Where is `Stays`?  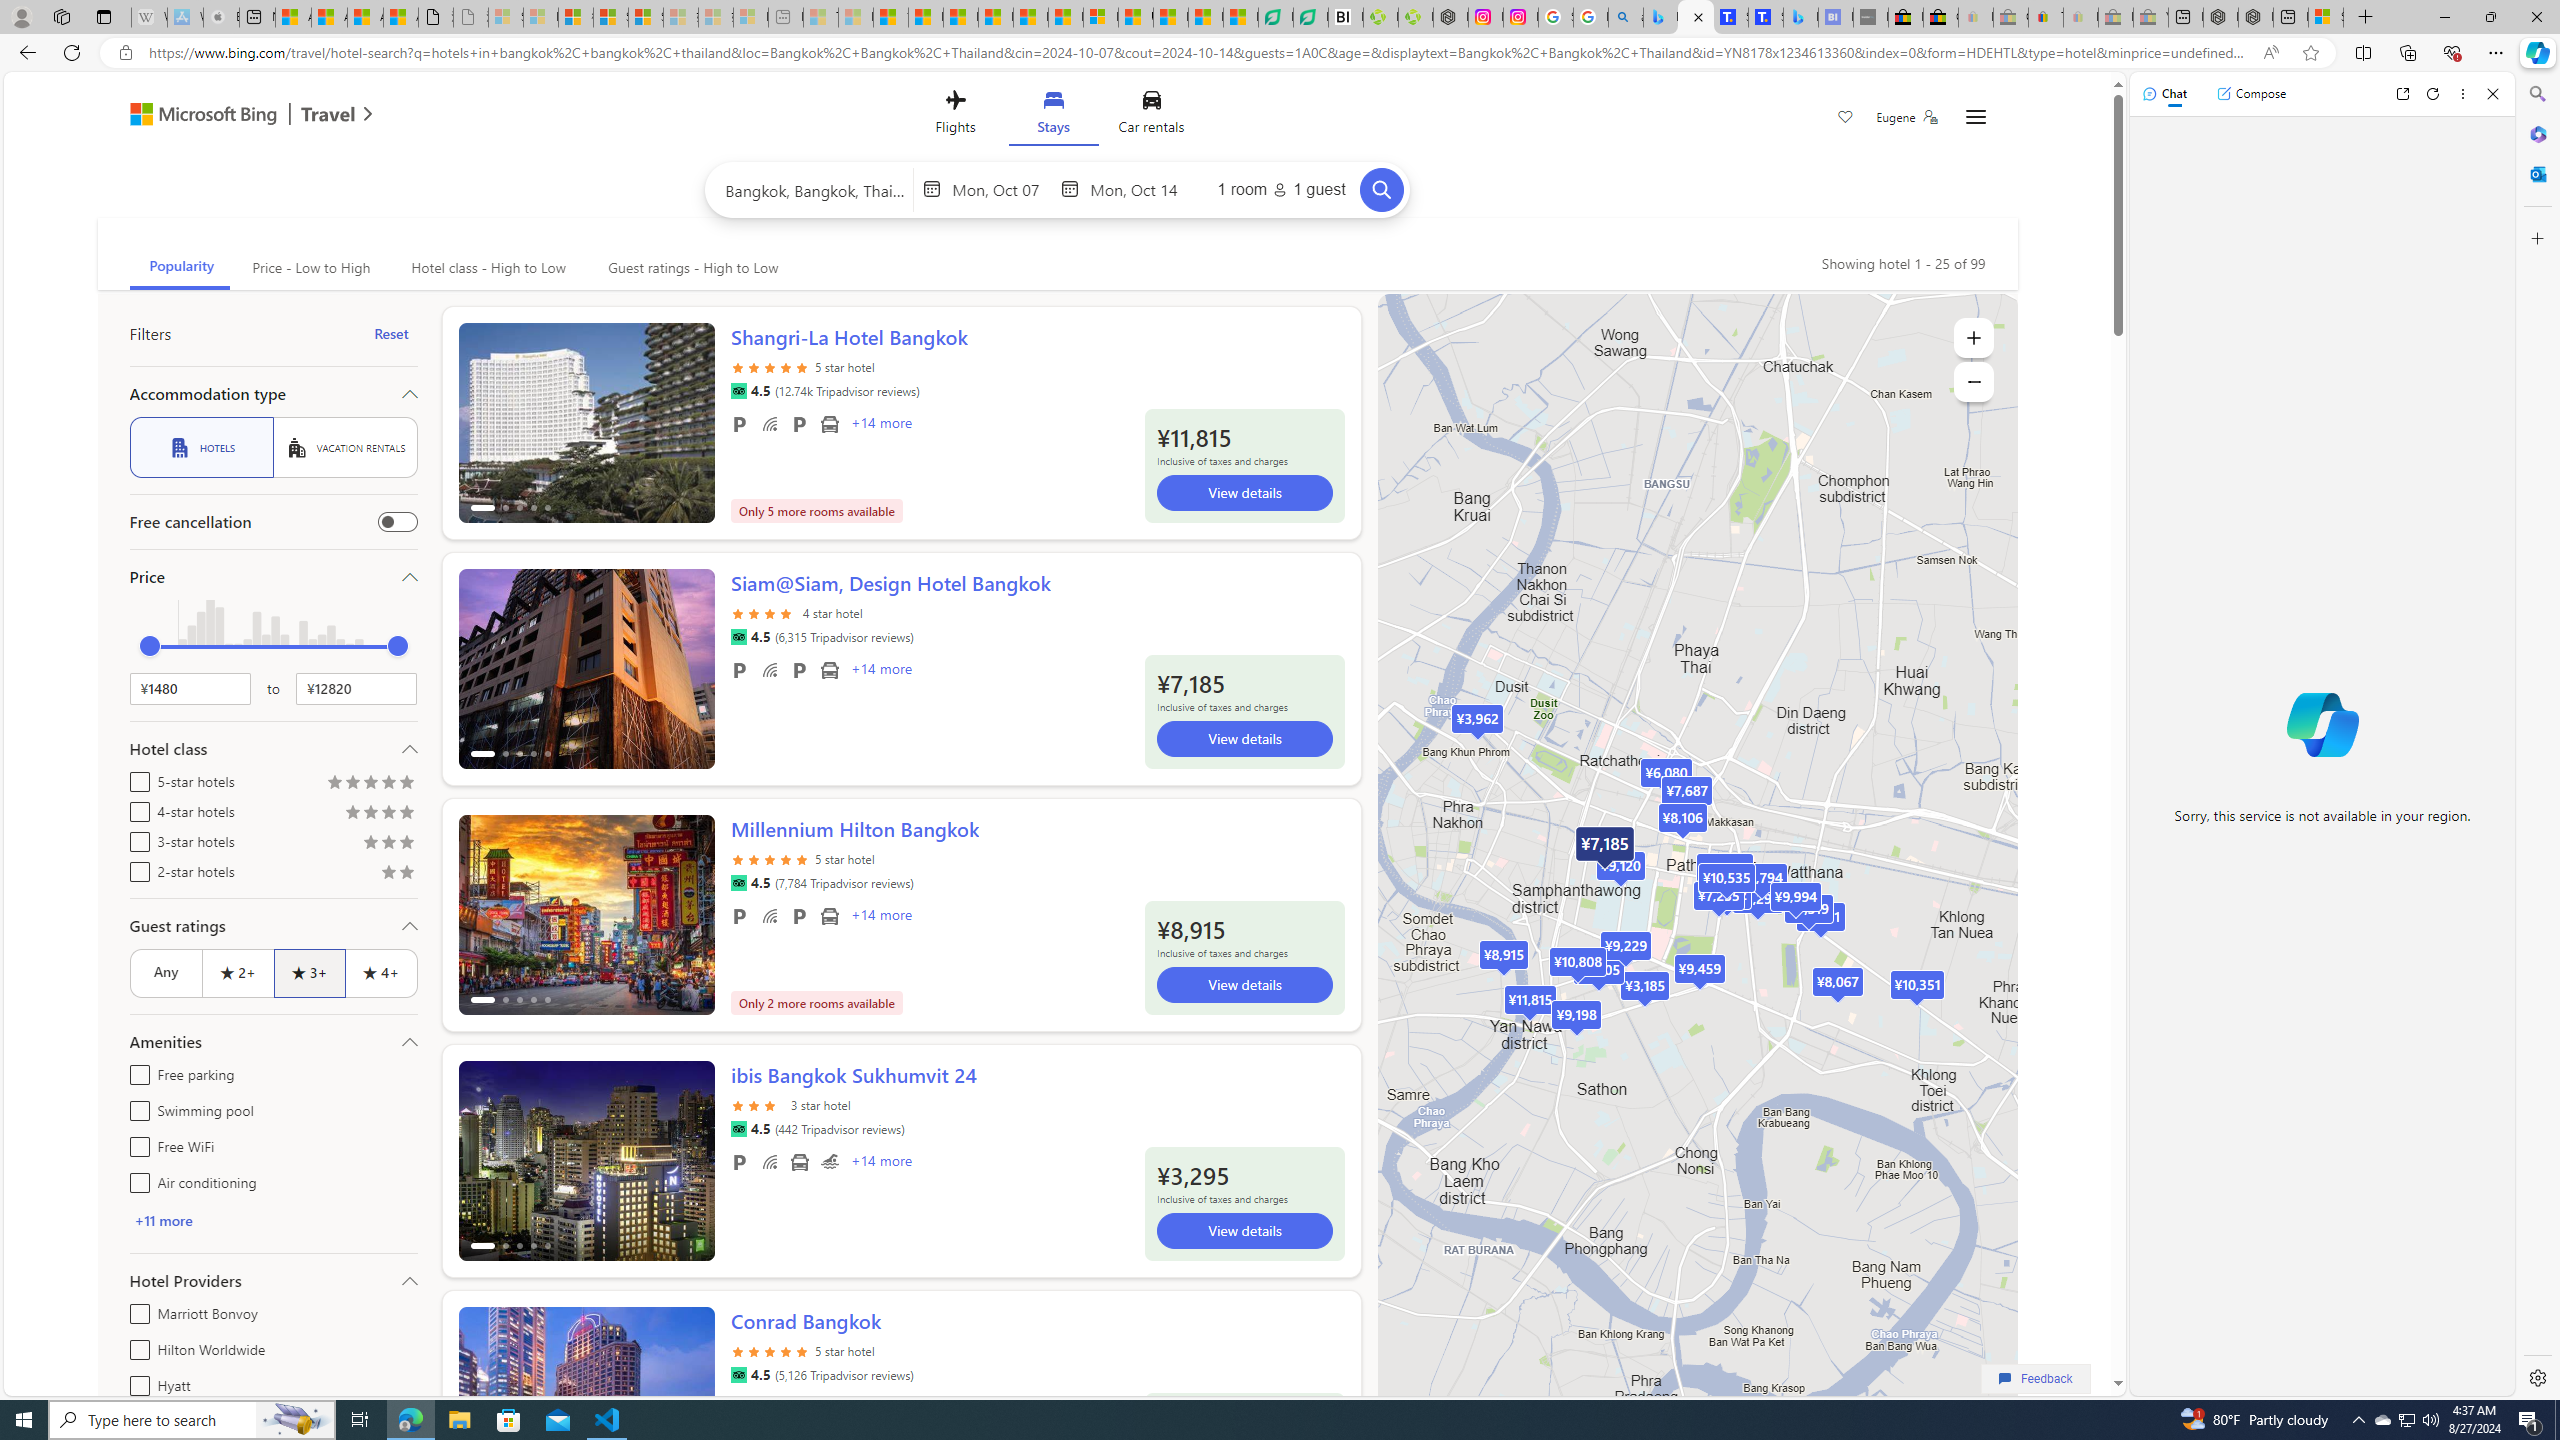
Stays is located at coordinates (1053, 116).